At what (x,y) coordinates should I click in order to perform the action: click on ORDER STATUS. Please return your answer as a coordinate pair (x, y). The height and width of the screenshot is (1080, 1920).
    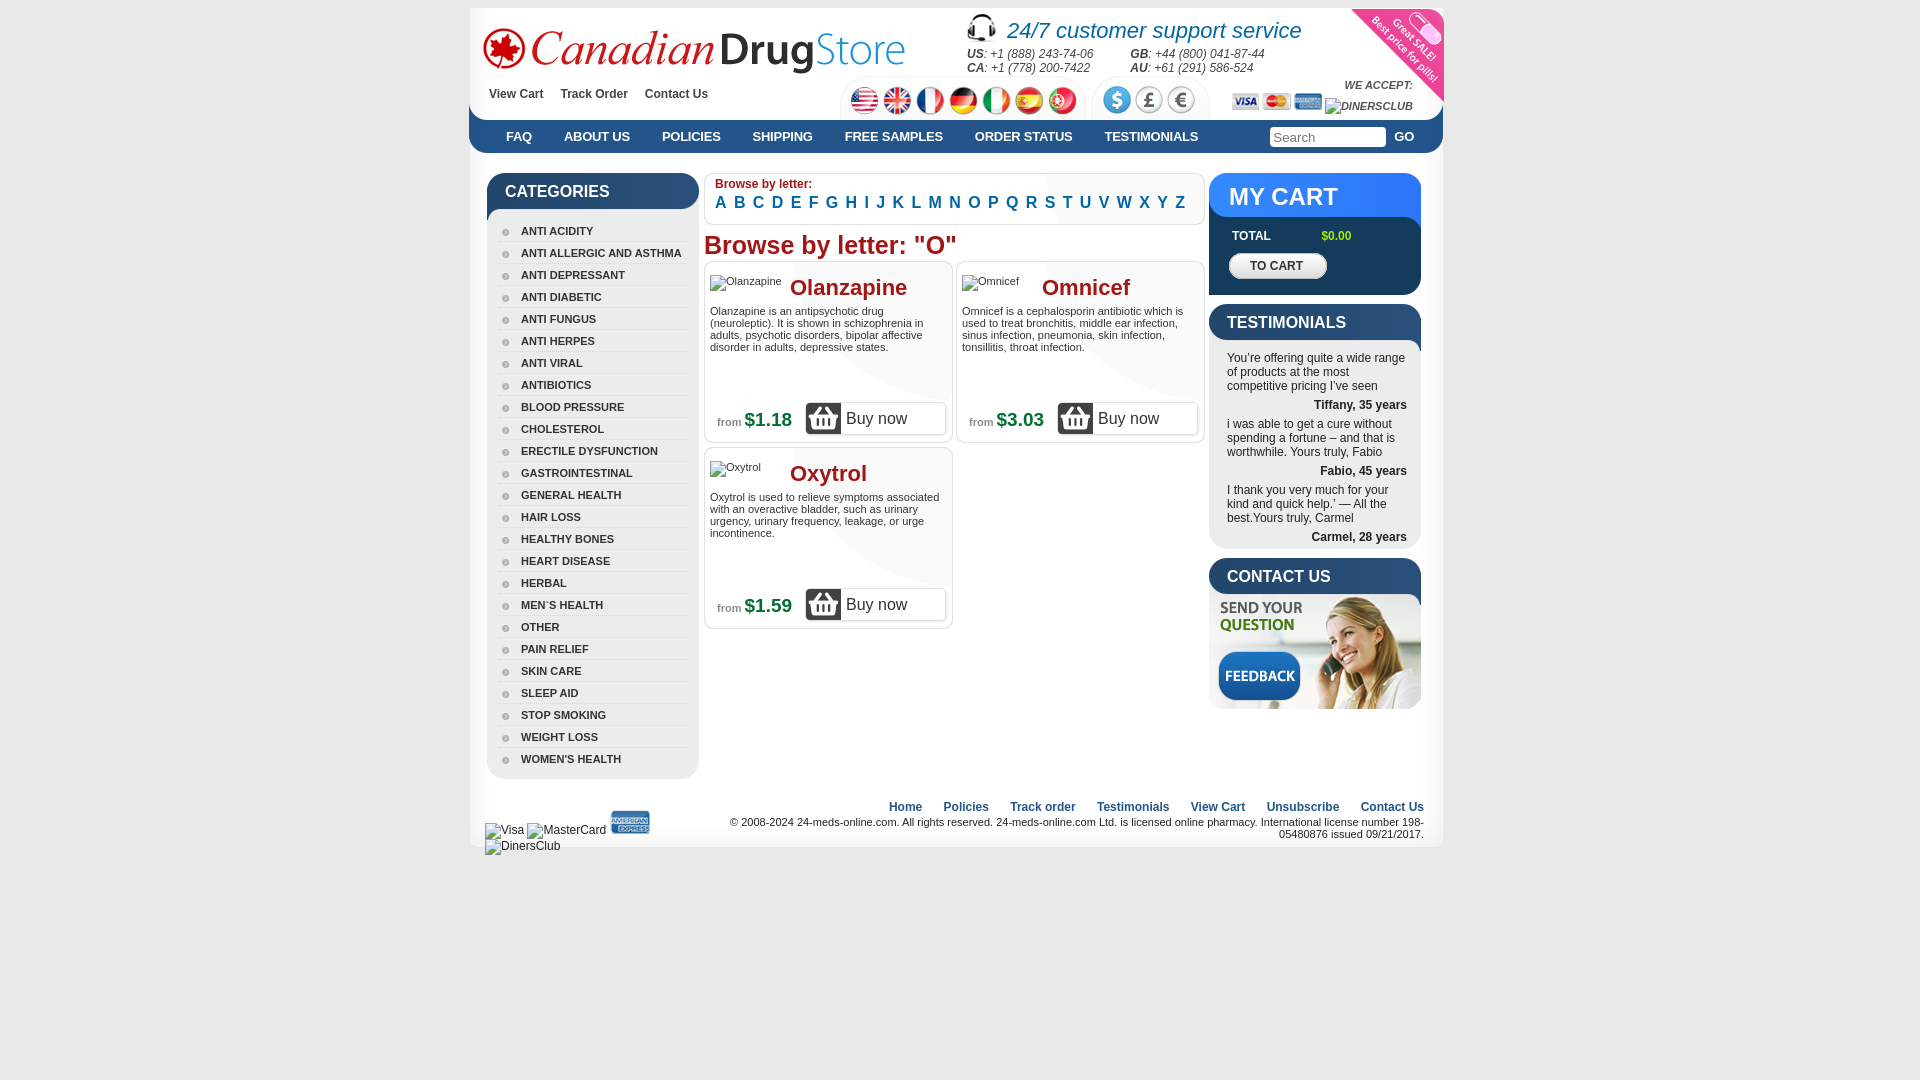
    Looking at the image, I should click on (1019, 136).